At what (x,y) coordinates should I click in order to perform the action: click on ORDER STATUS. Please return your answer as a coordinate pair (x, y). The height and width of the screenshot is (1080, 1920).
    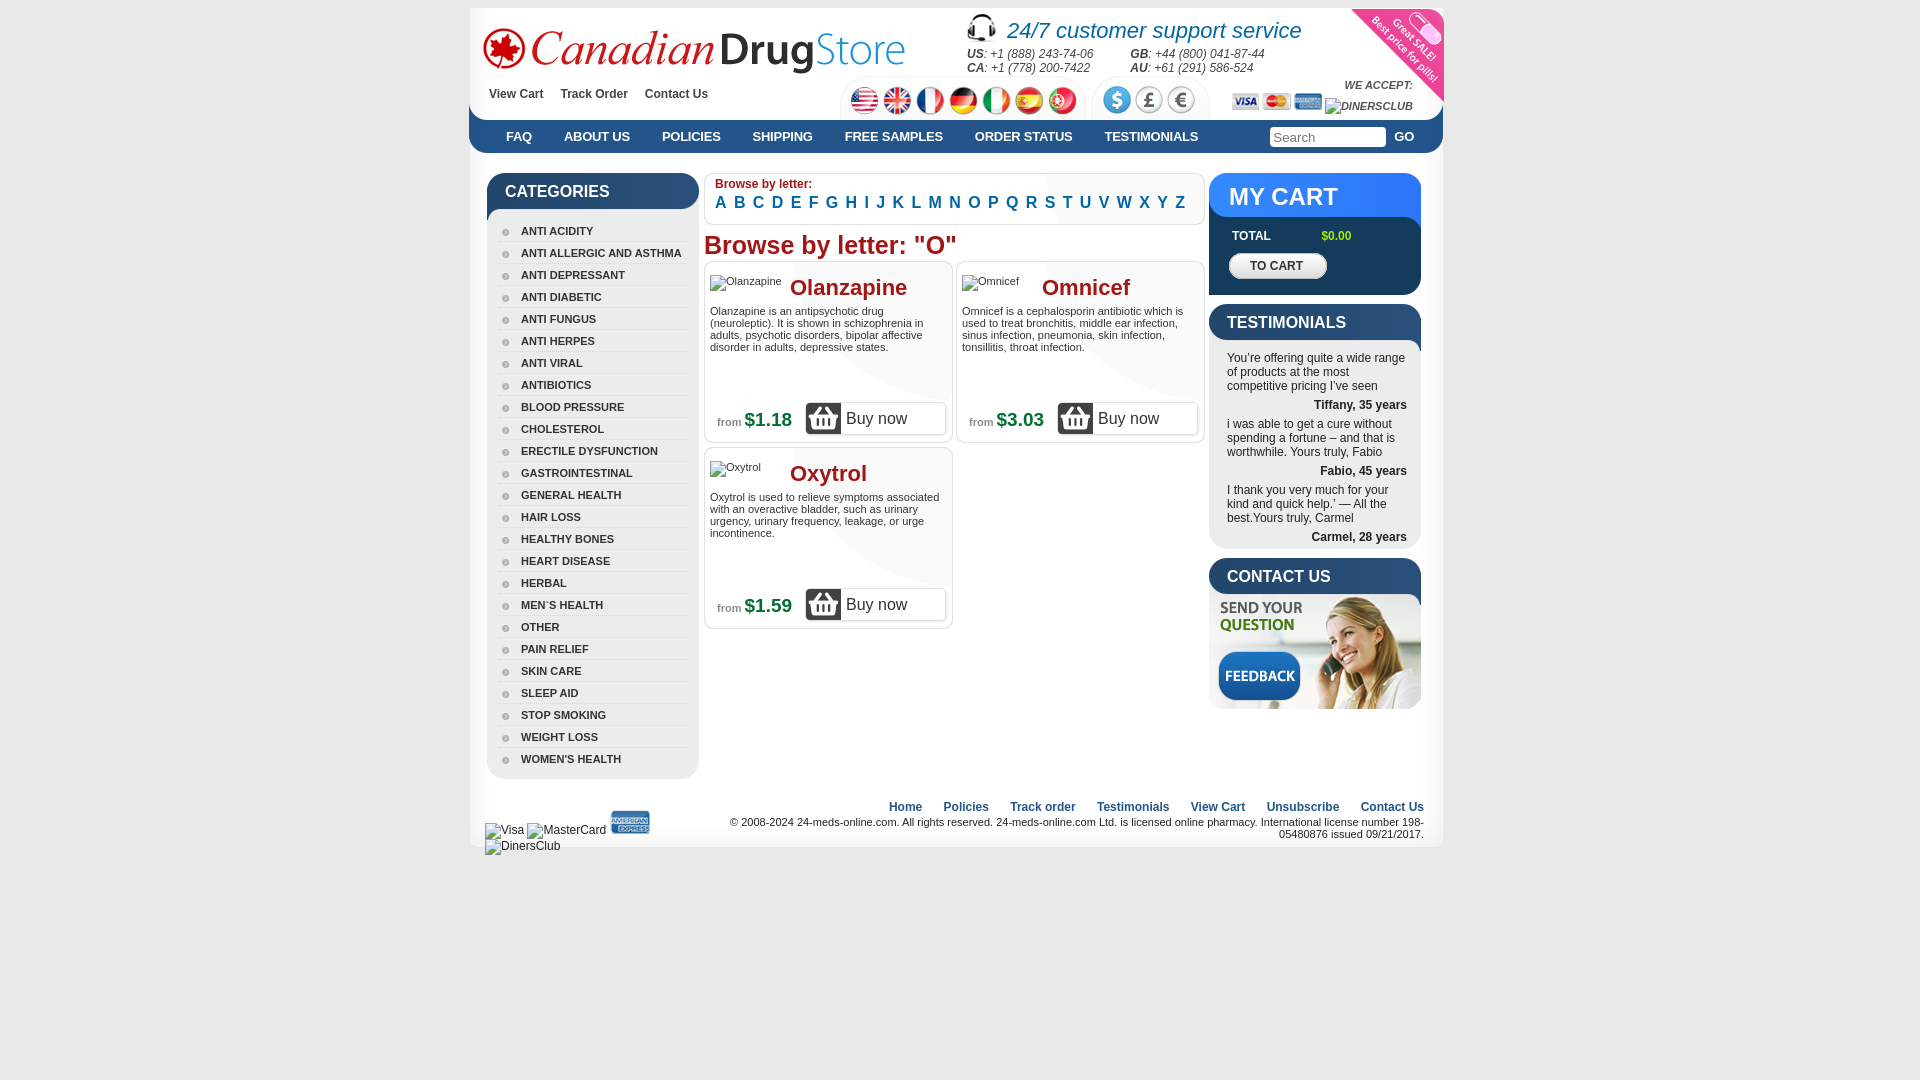
    Looking at the image, I should click on (1019, 136).